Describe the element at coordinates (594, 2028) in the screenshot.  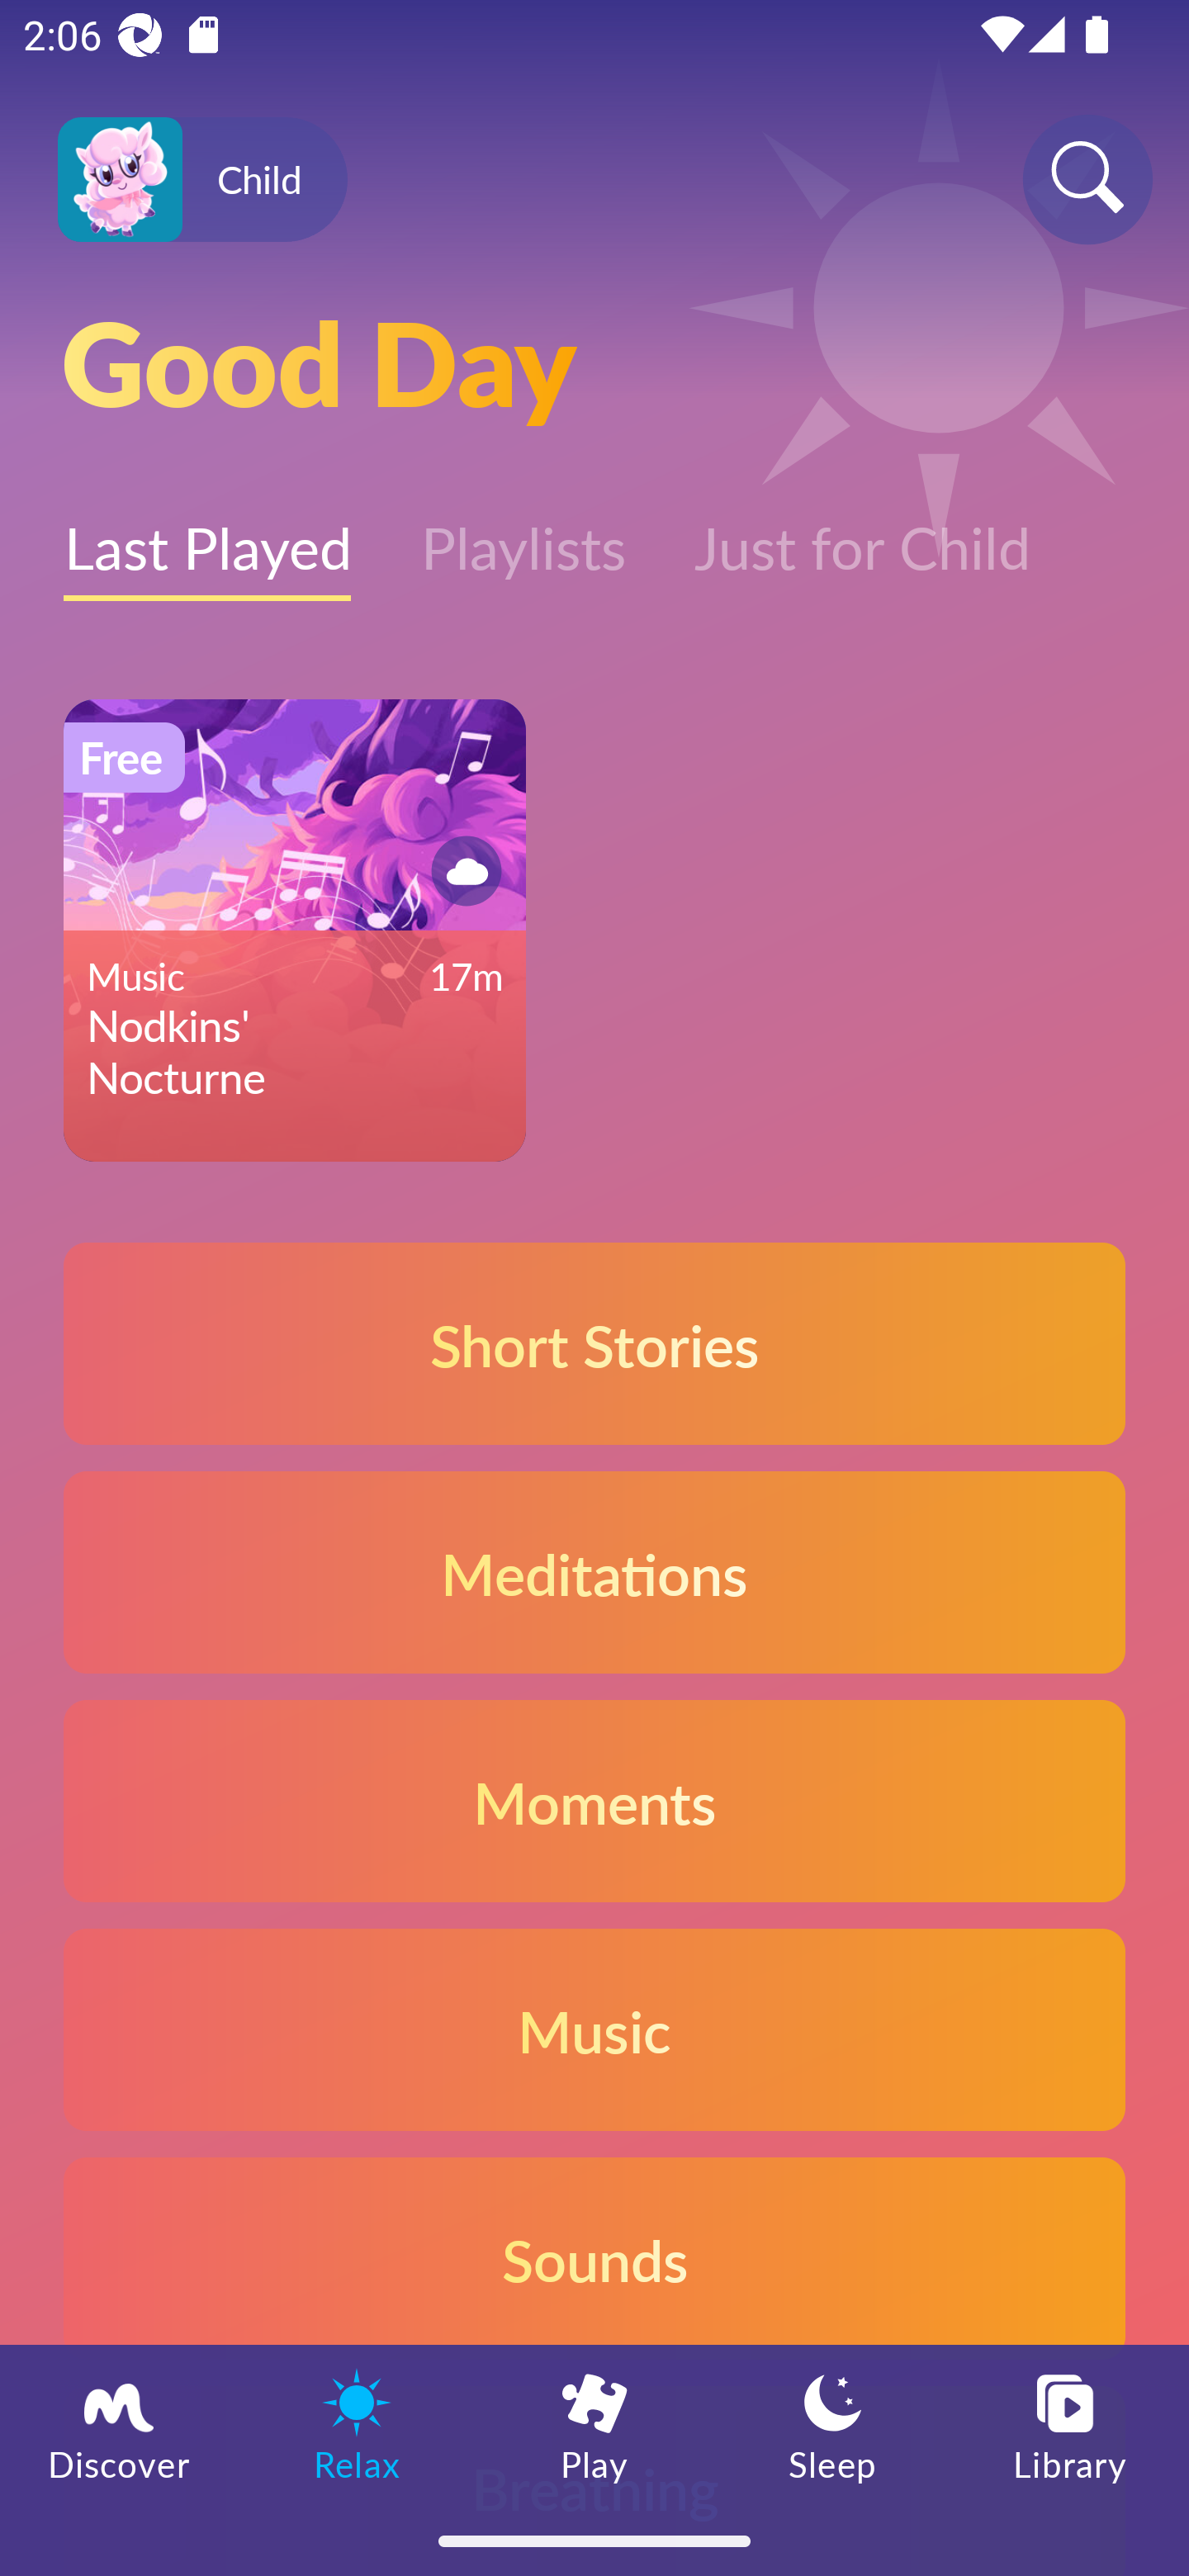
I see `Music` at that location.